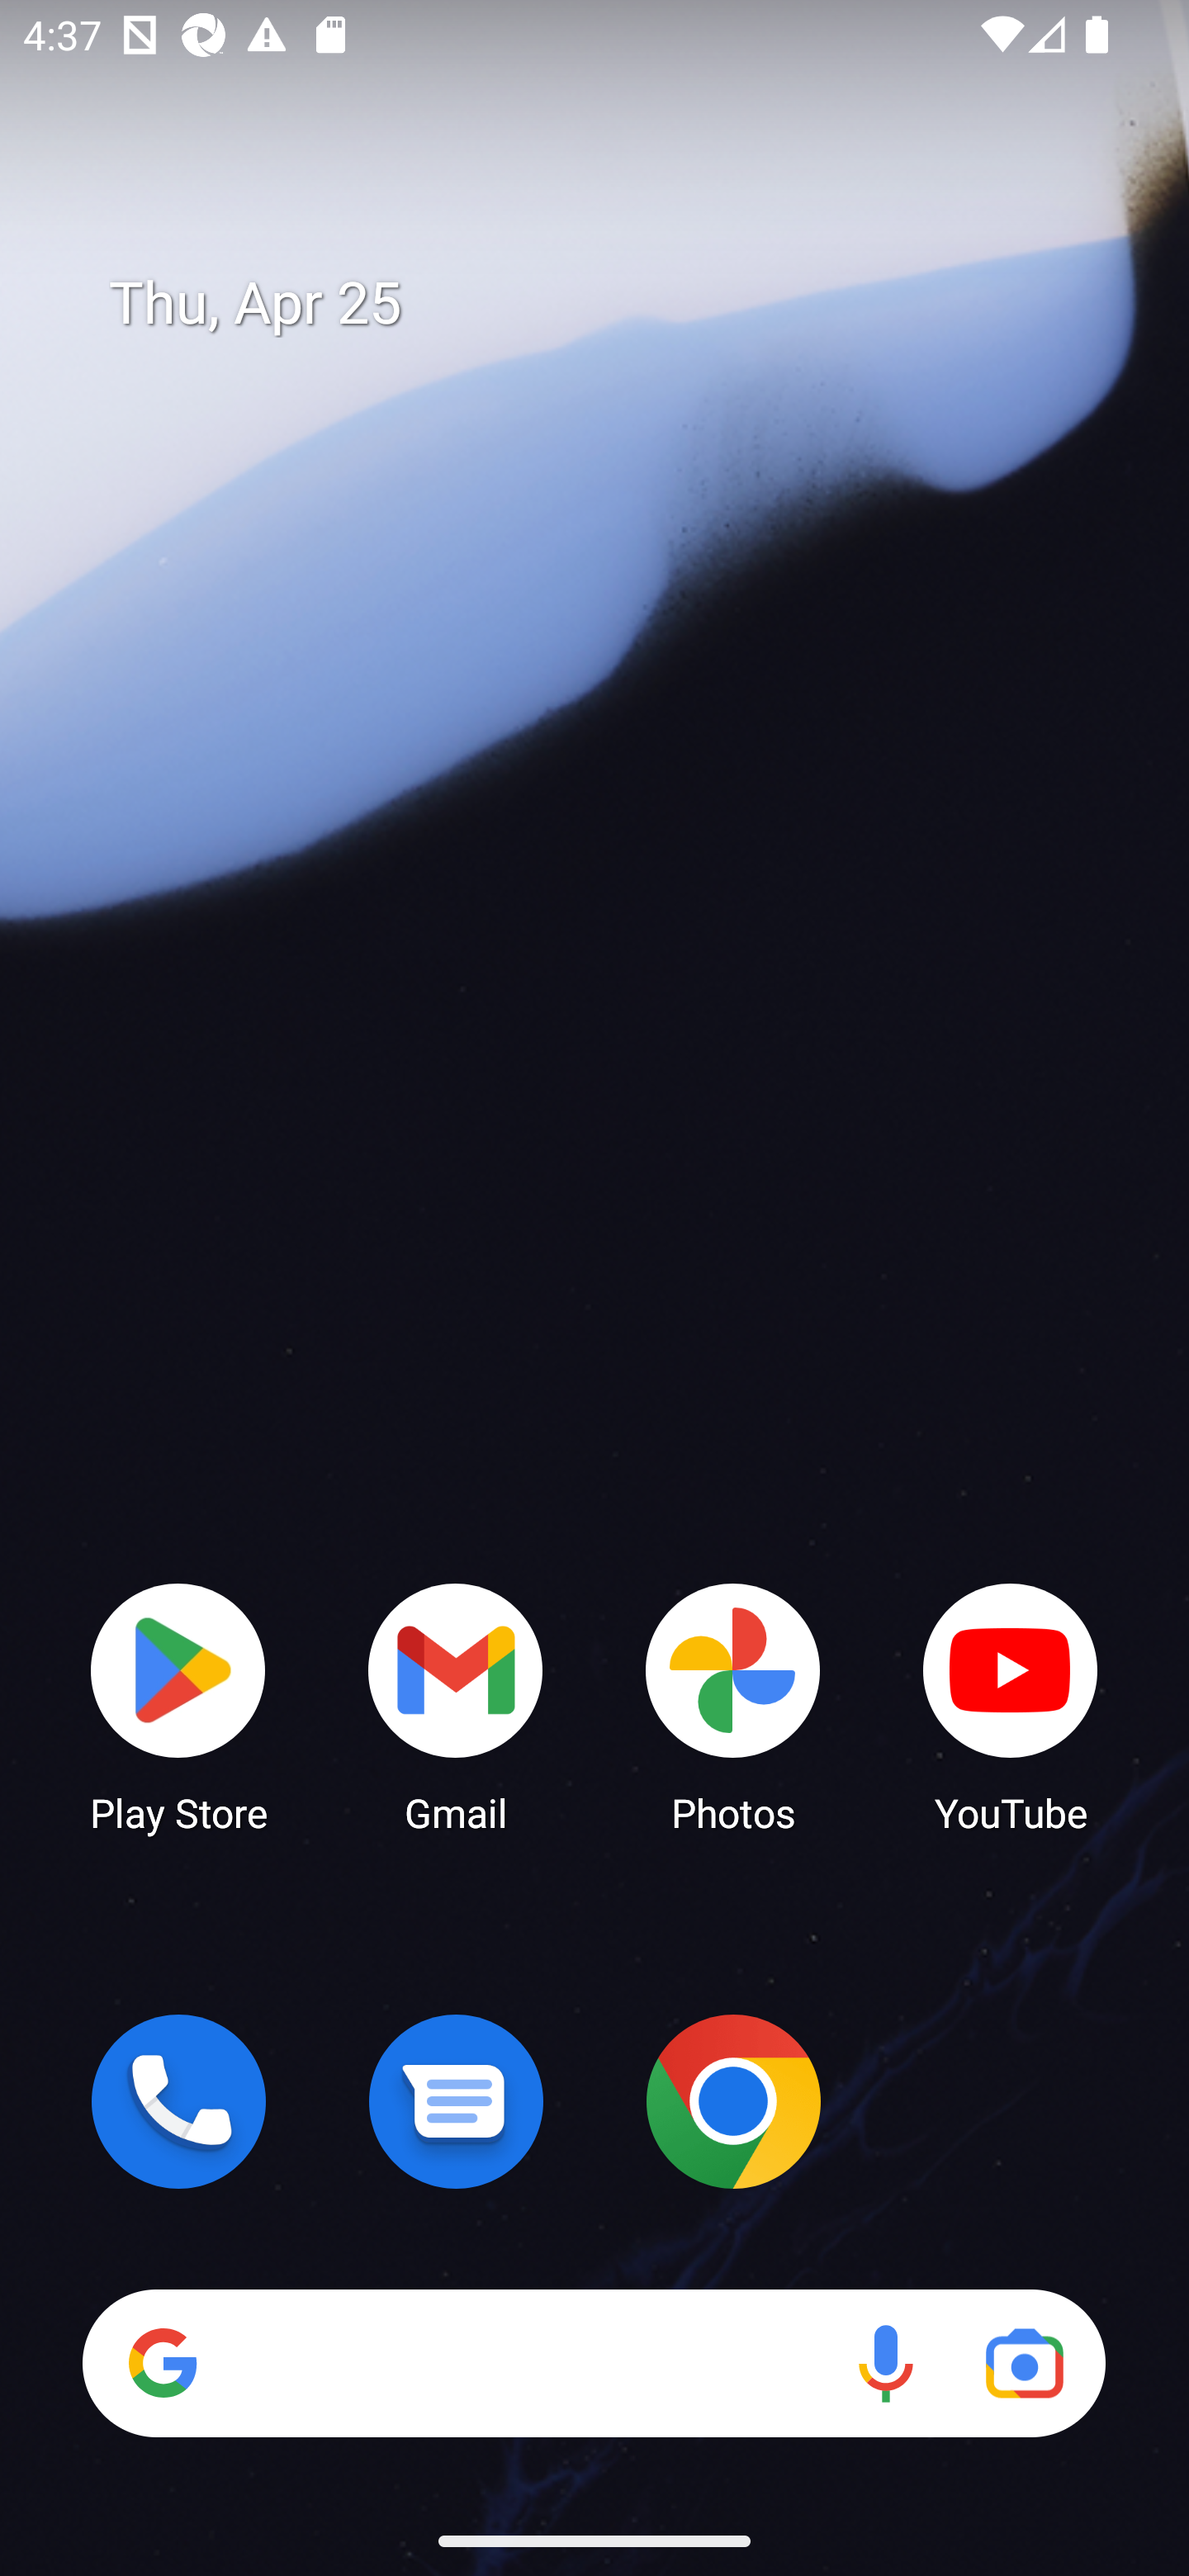 This screenshot has height=2576, width=1189. I want to click on Search Voice search Google Lens, so click(594, 2363).